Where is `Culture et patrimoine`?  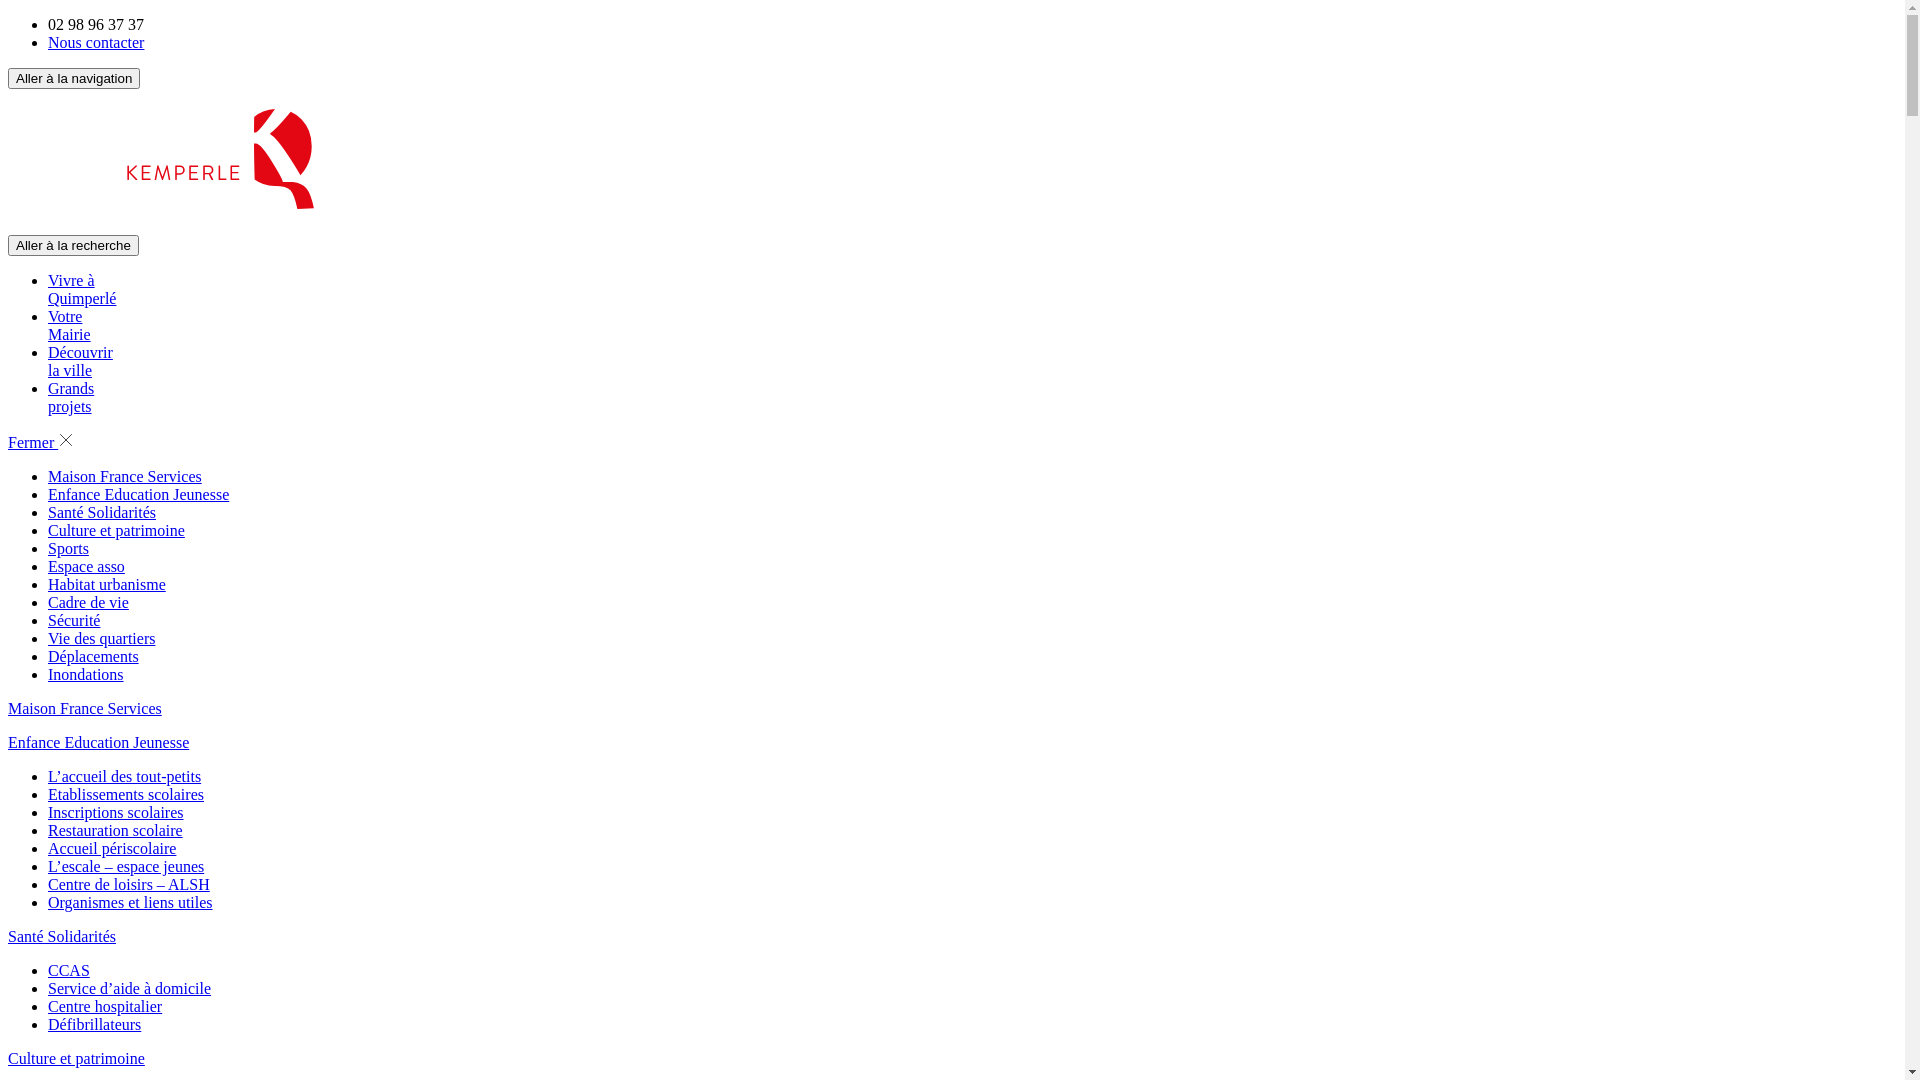 Culture et patrimoine is located at coordinates (76, 1058).